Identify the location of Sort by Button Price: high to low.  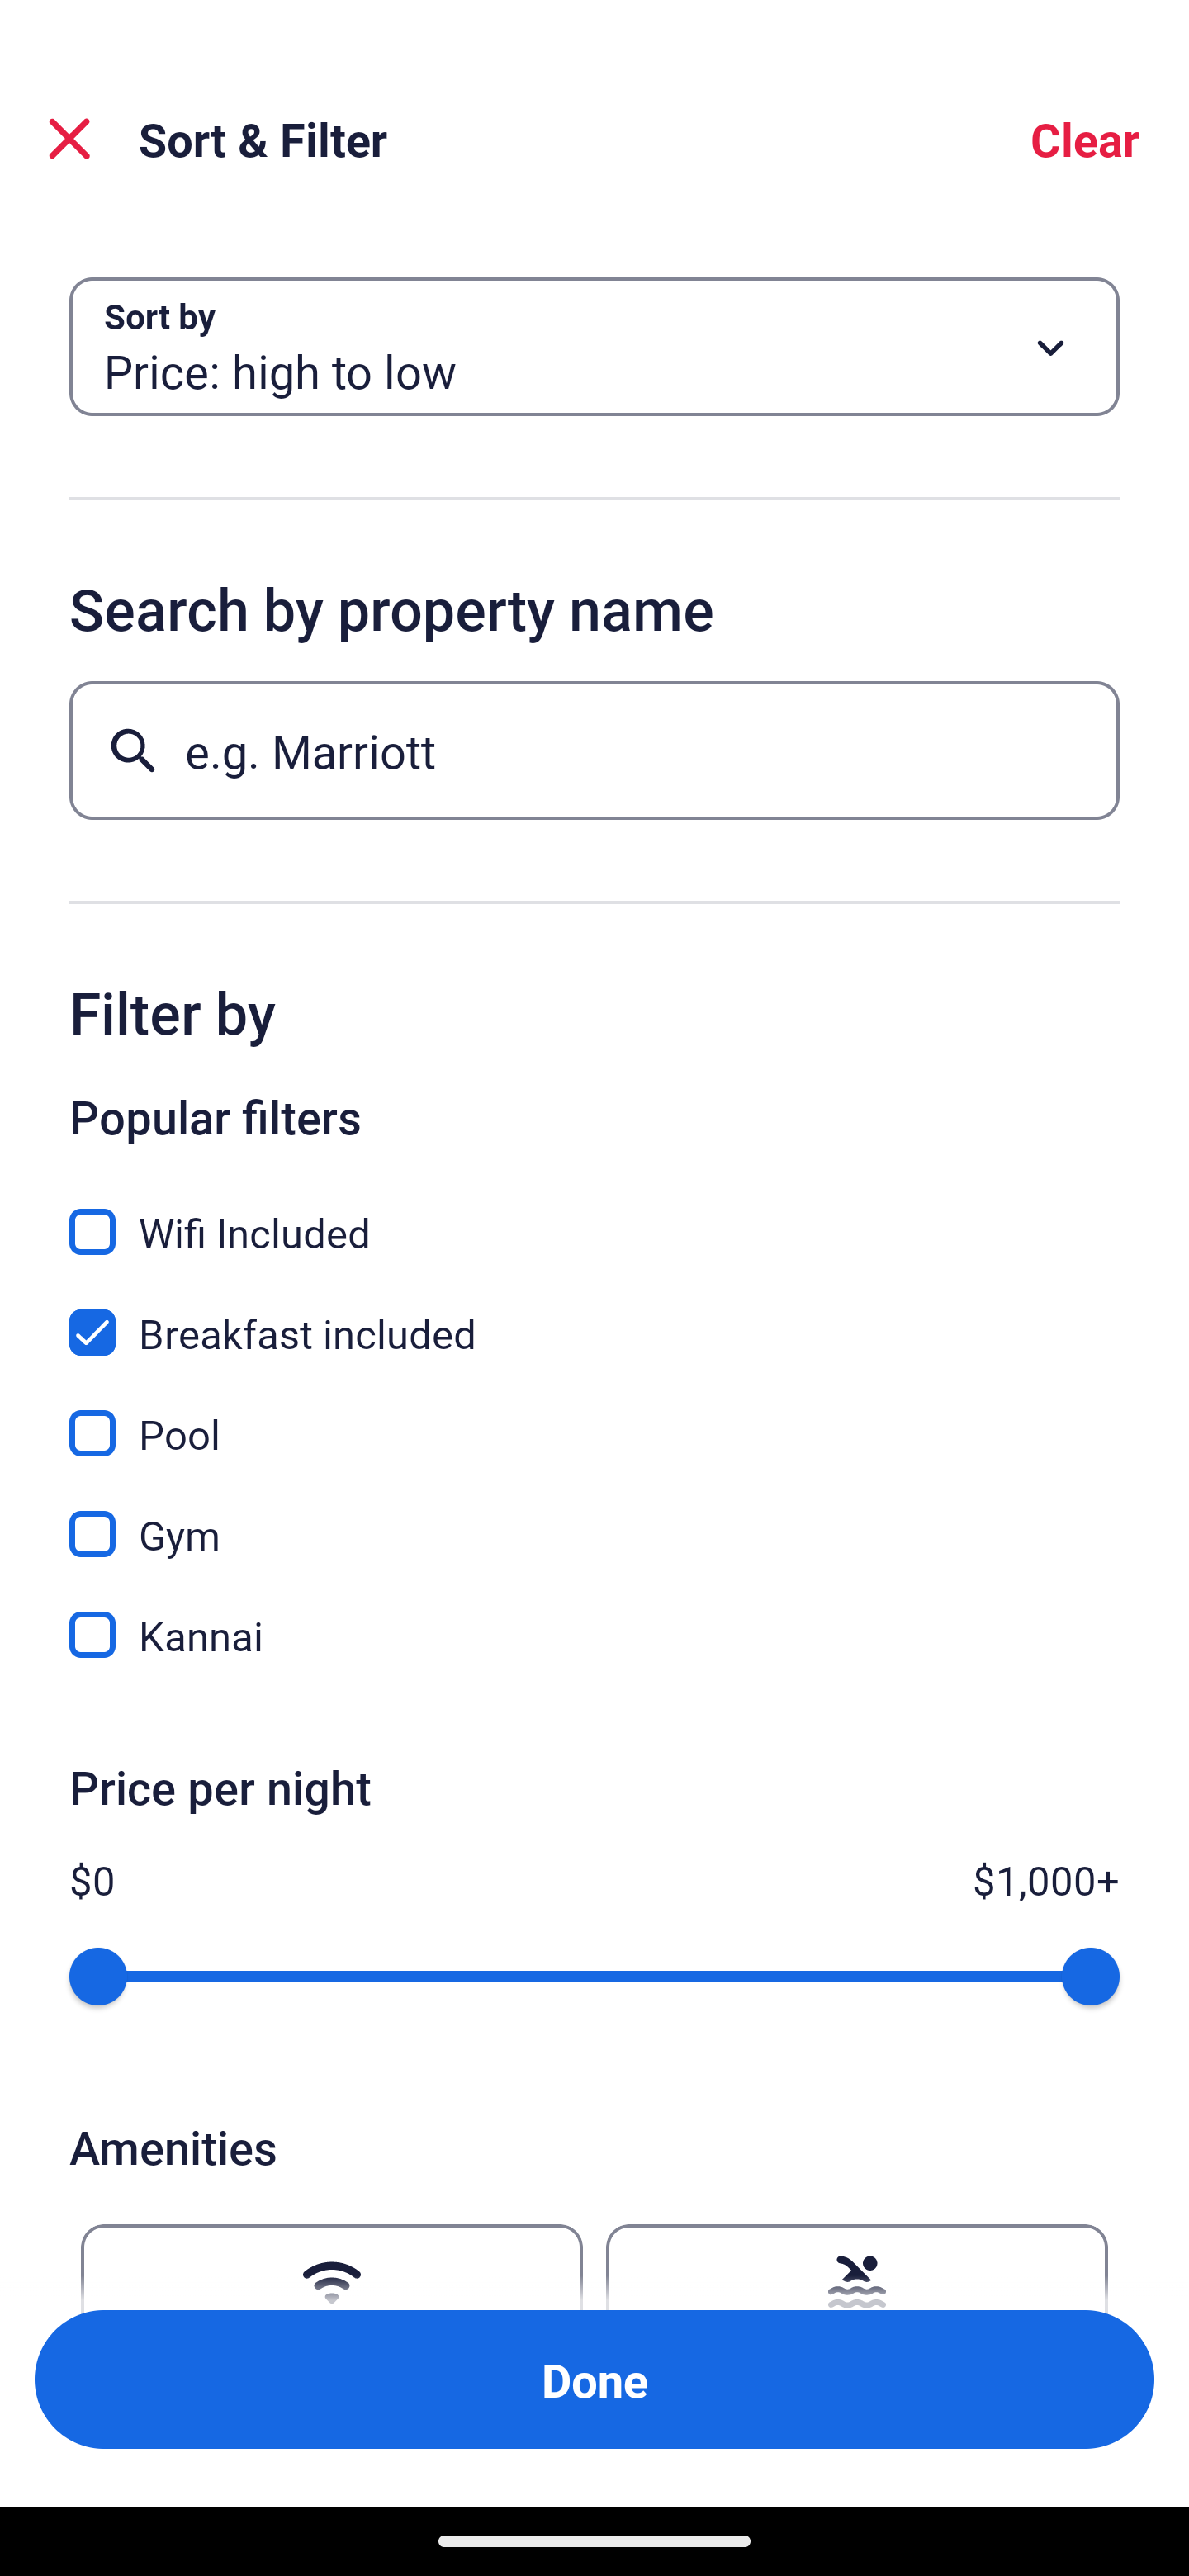
(594, 347).